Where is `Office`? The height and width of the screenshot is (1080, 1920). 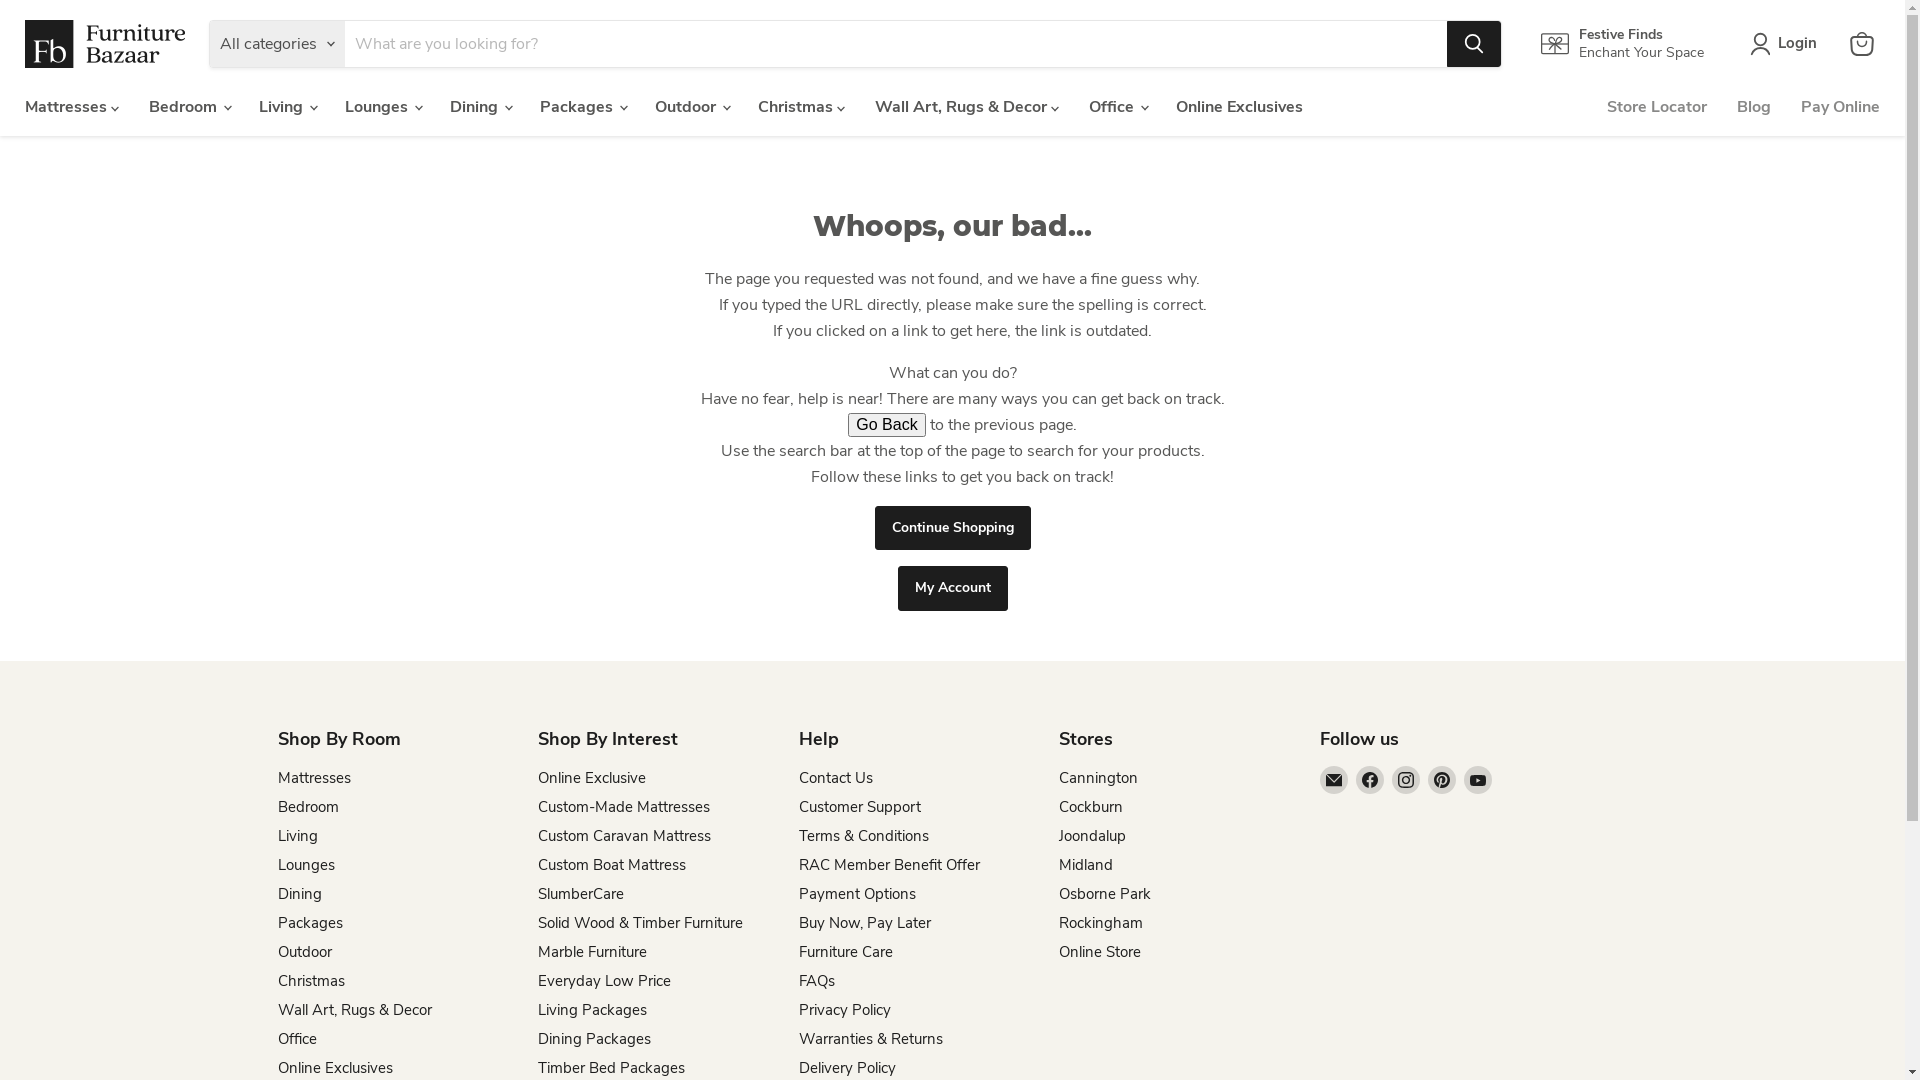 Office is located at coordinates (298, 1039).